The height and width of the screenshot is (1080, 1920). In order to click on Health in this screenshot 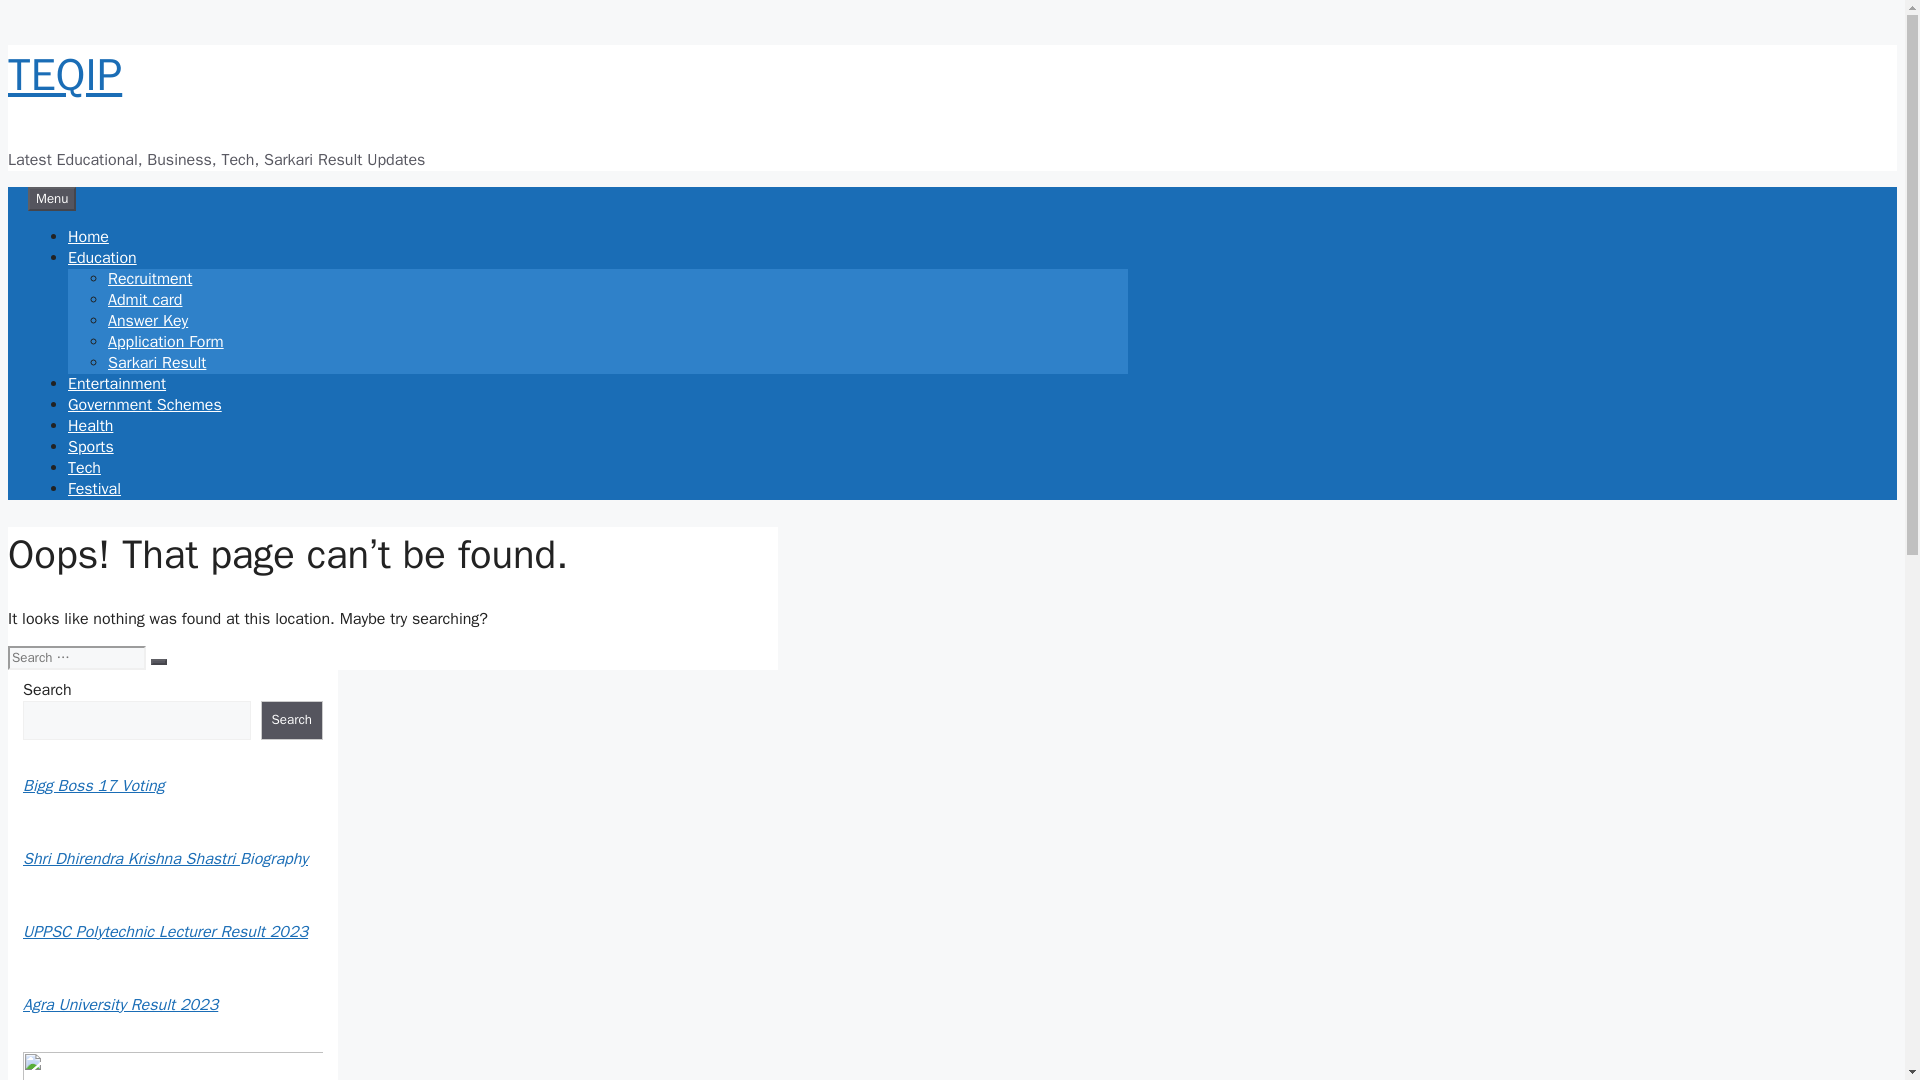, I will do `click(90, 426)`.